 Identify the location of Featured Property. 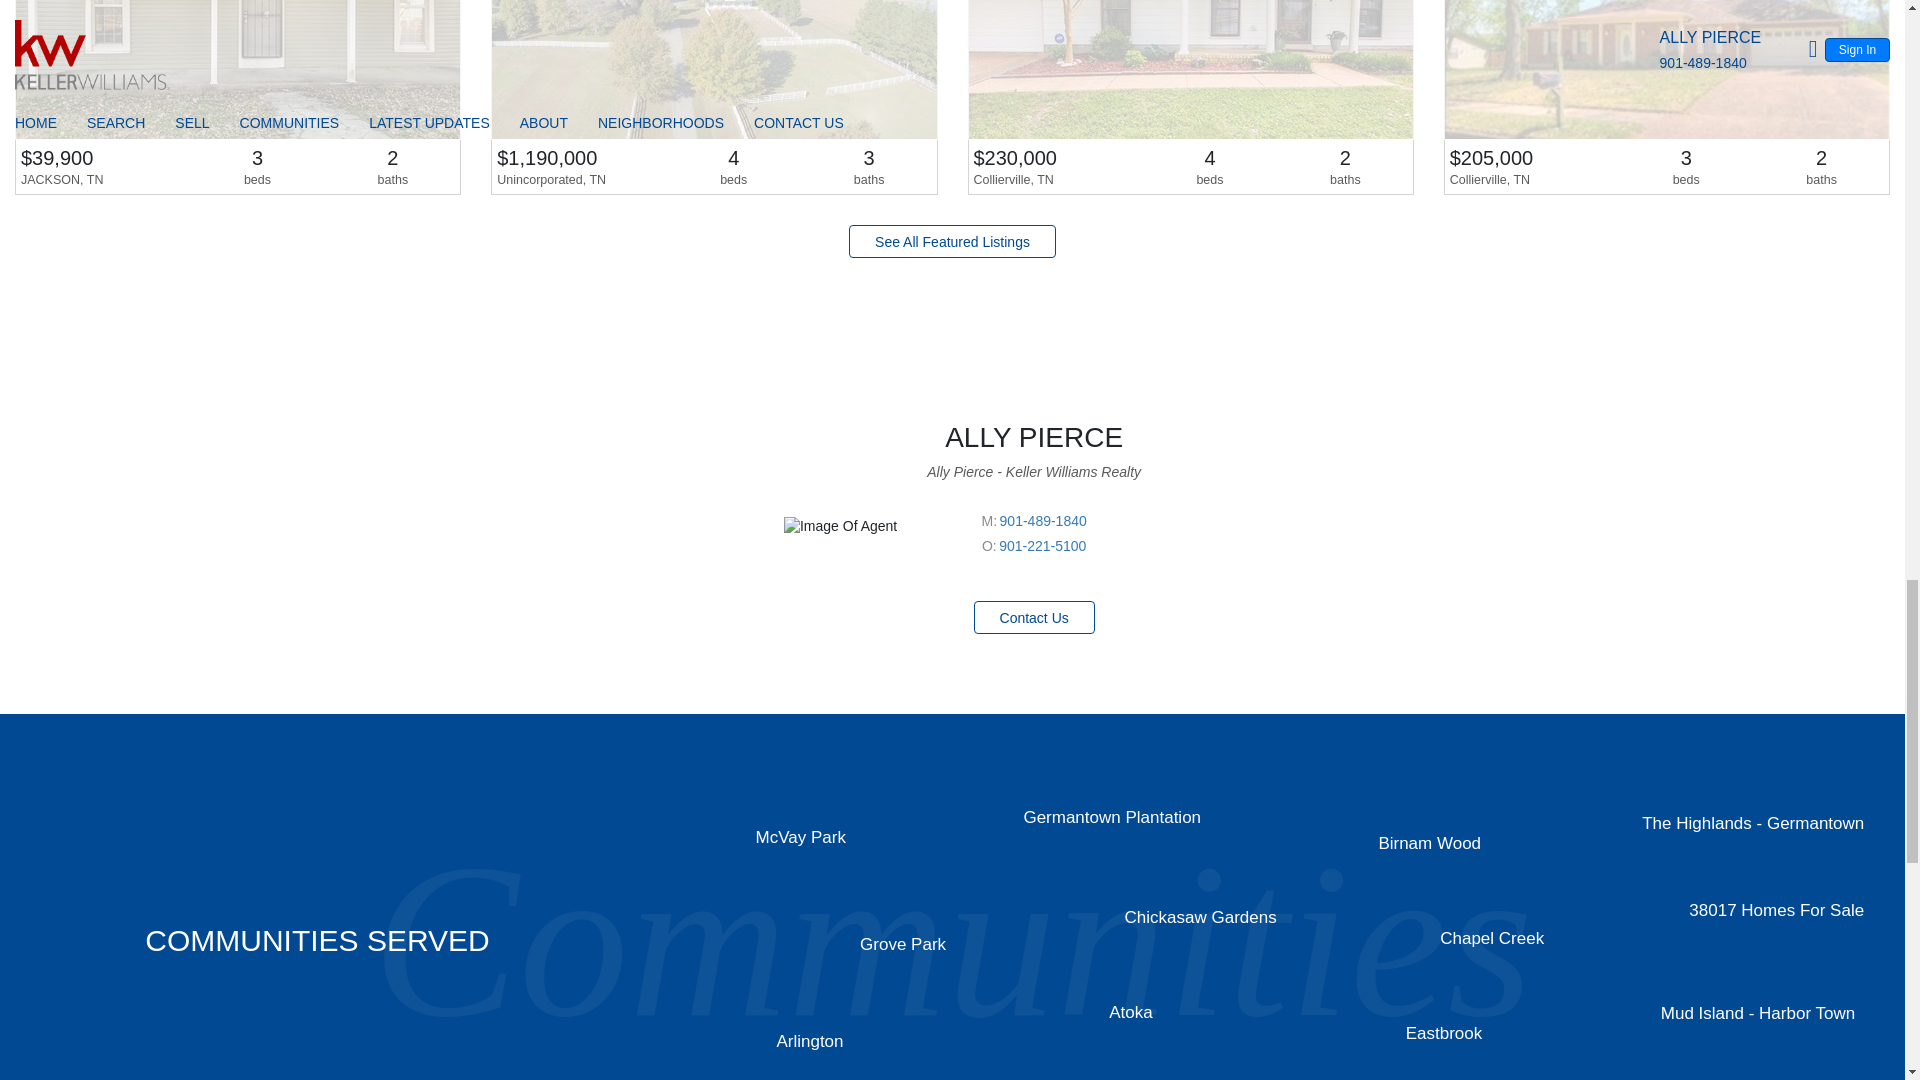
(1190, 98).